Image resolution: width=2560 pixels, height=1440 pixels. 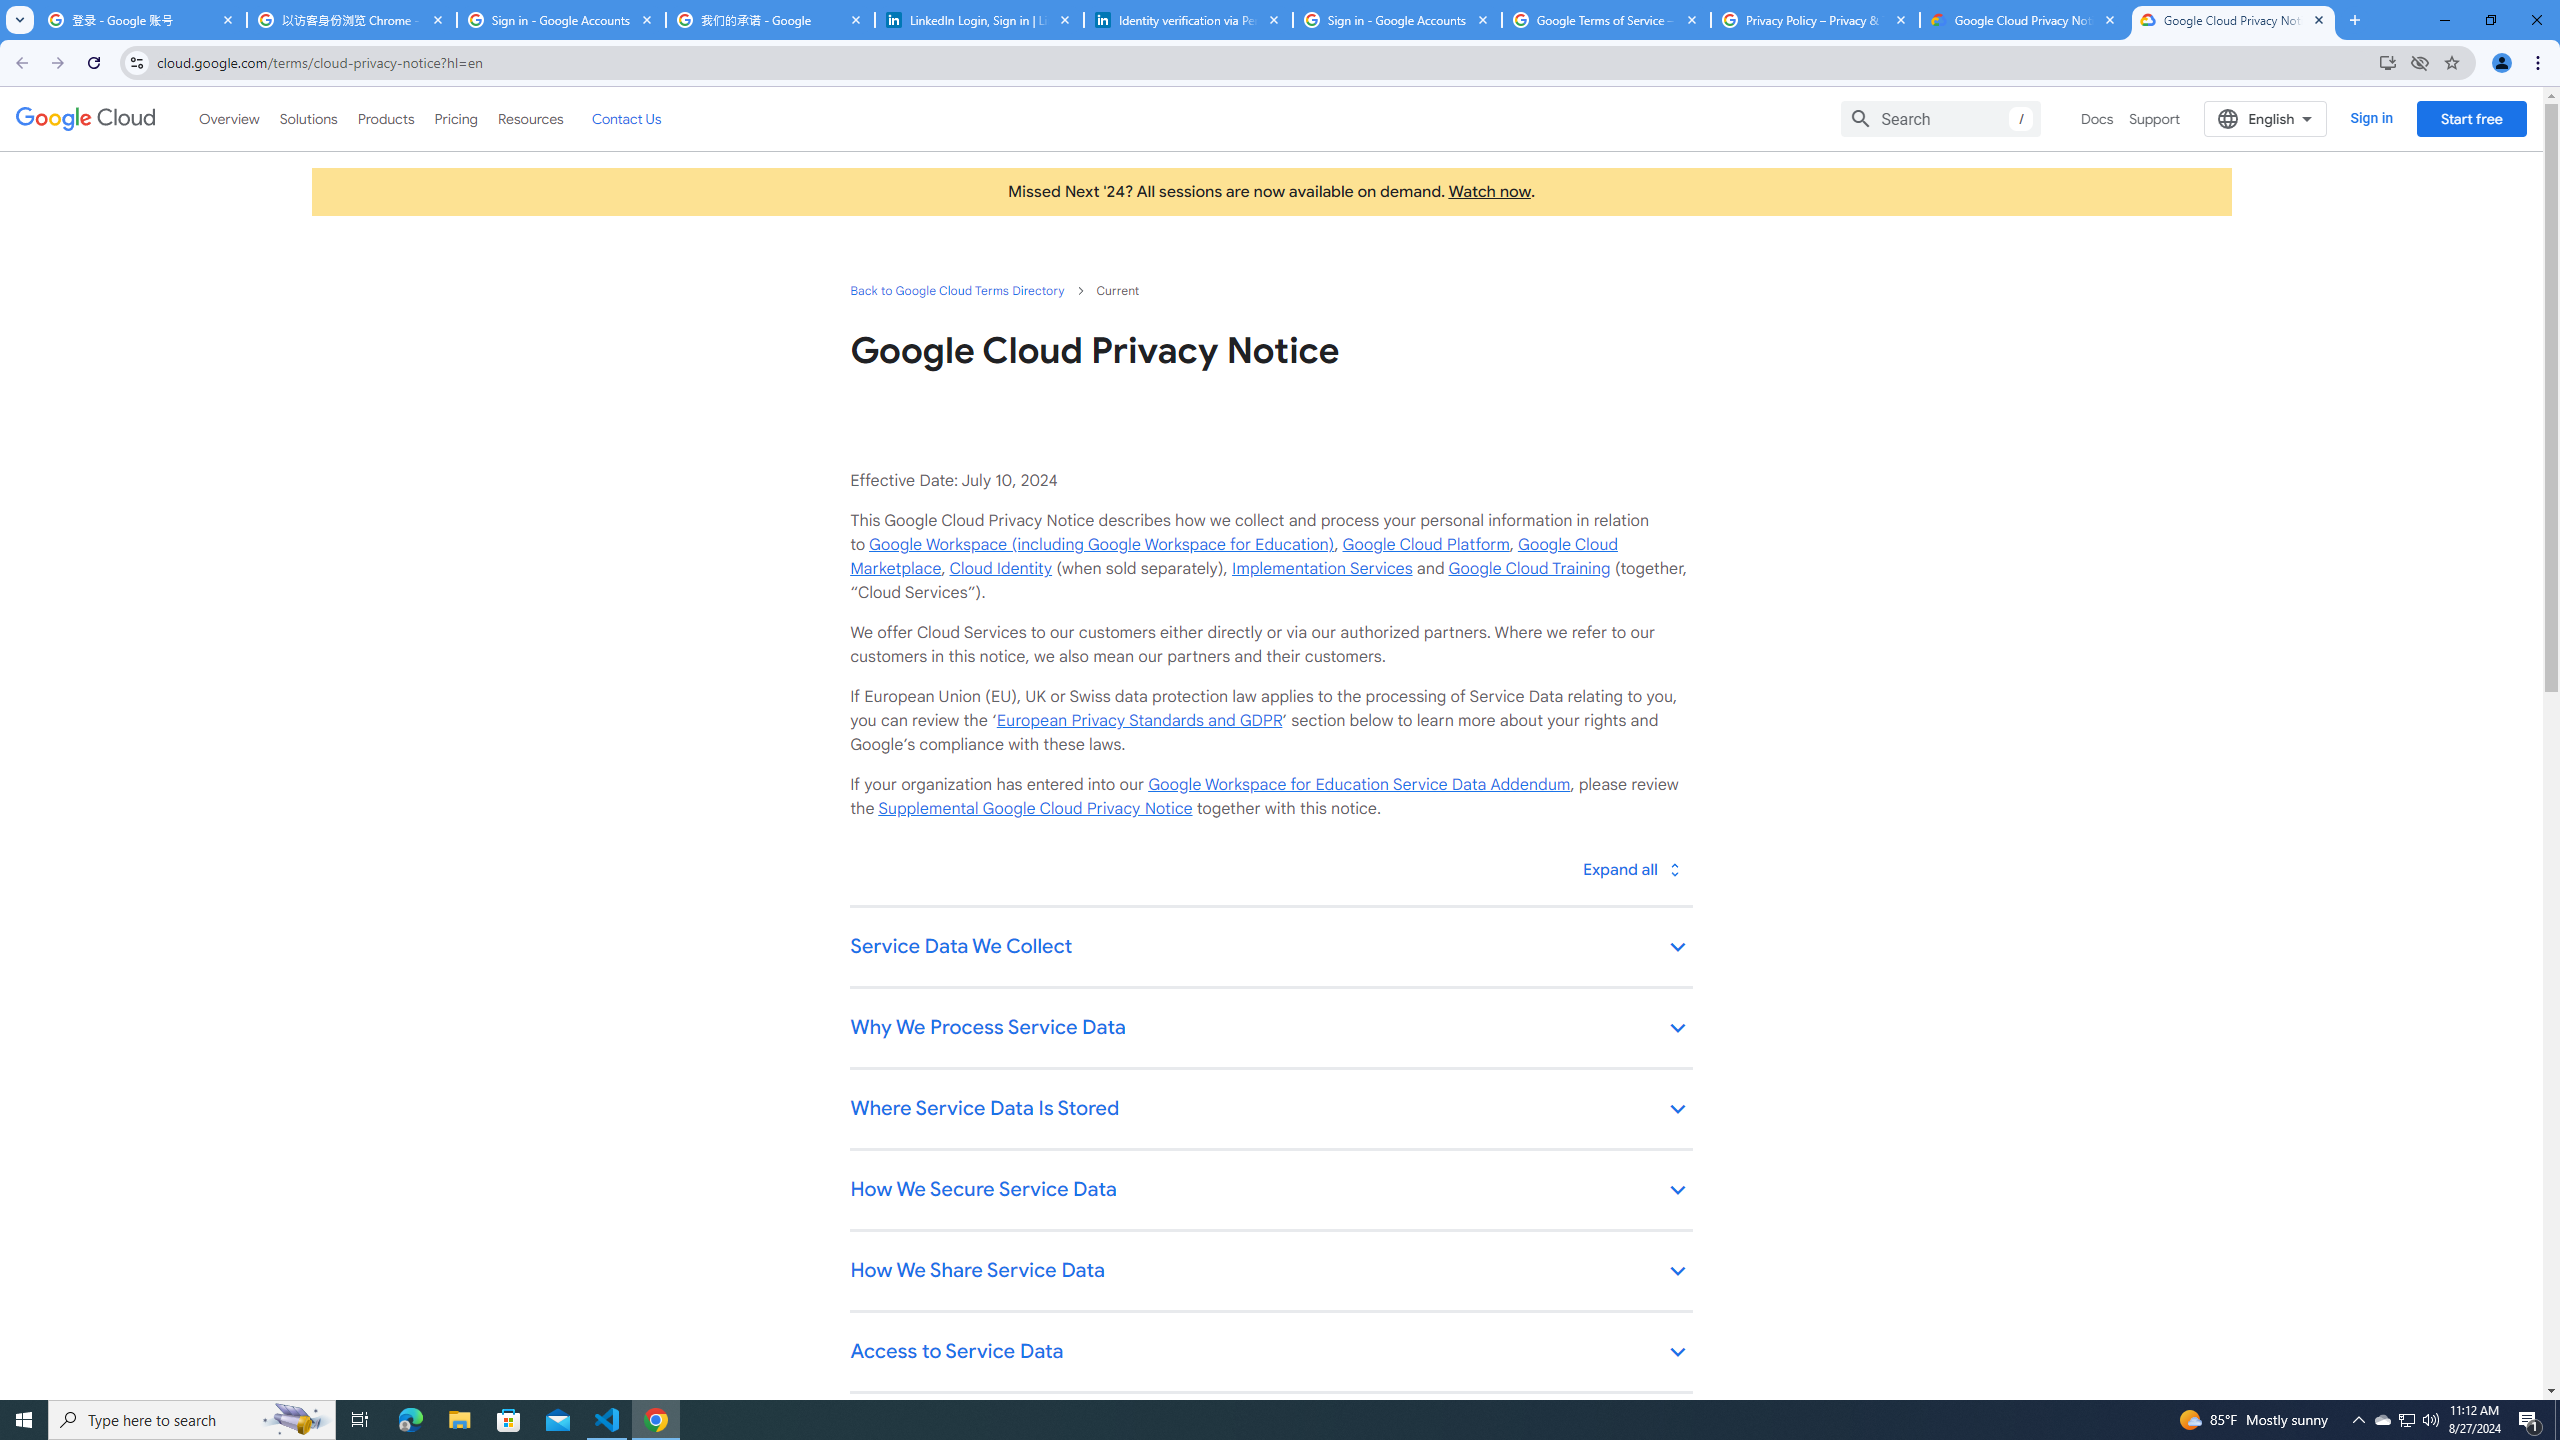 What do you see at coordinates (1529, 568) in the screenshot?
I see `Google Cloud Training` at bounding box center [1529, 568].